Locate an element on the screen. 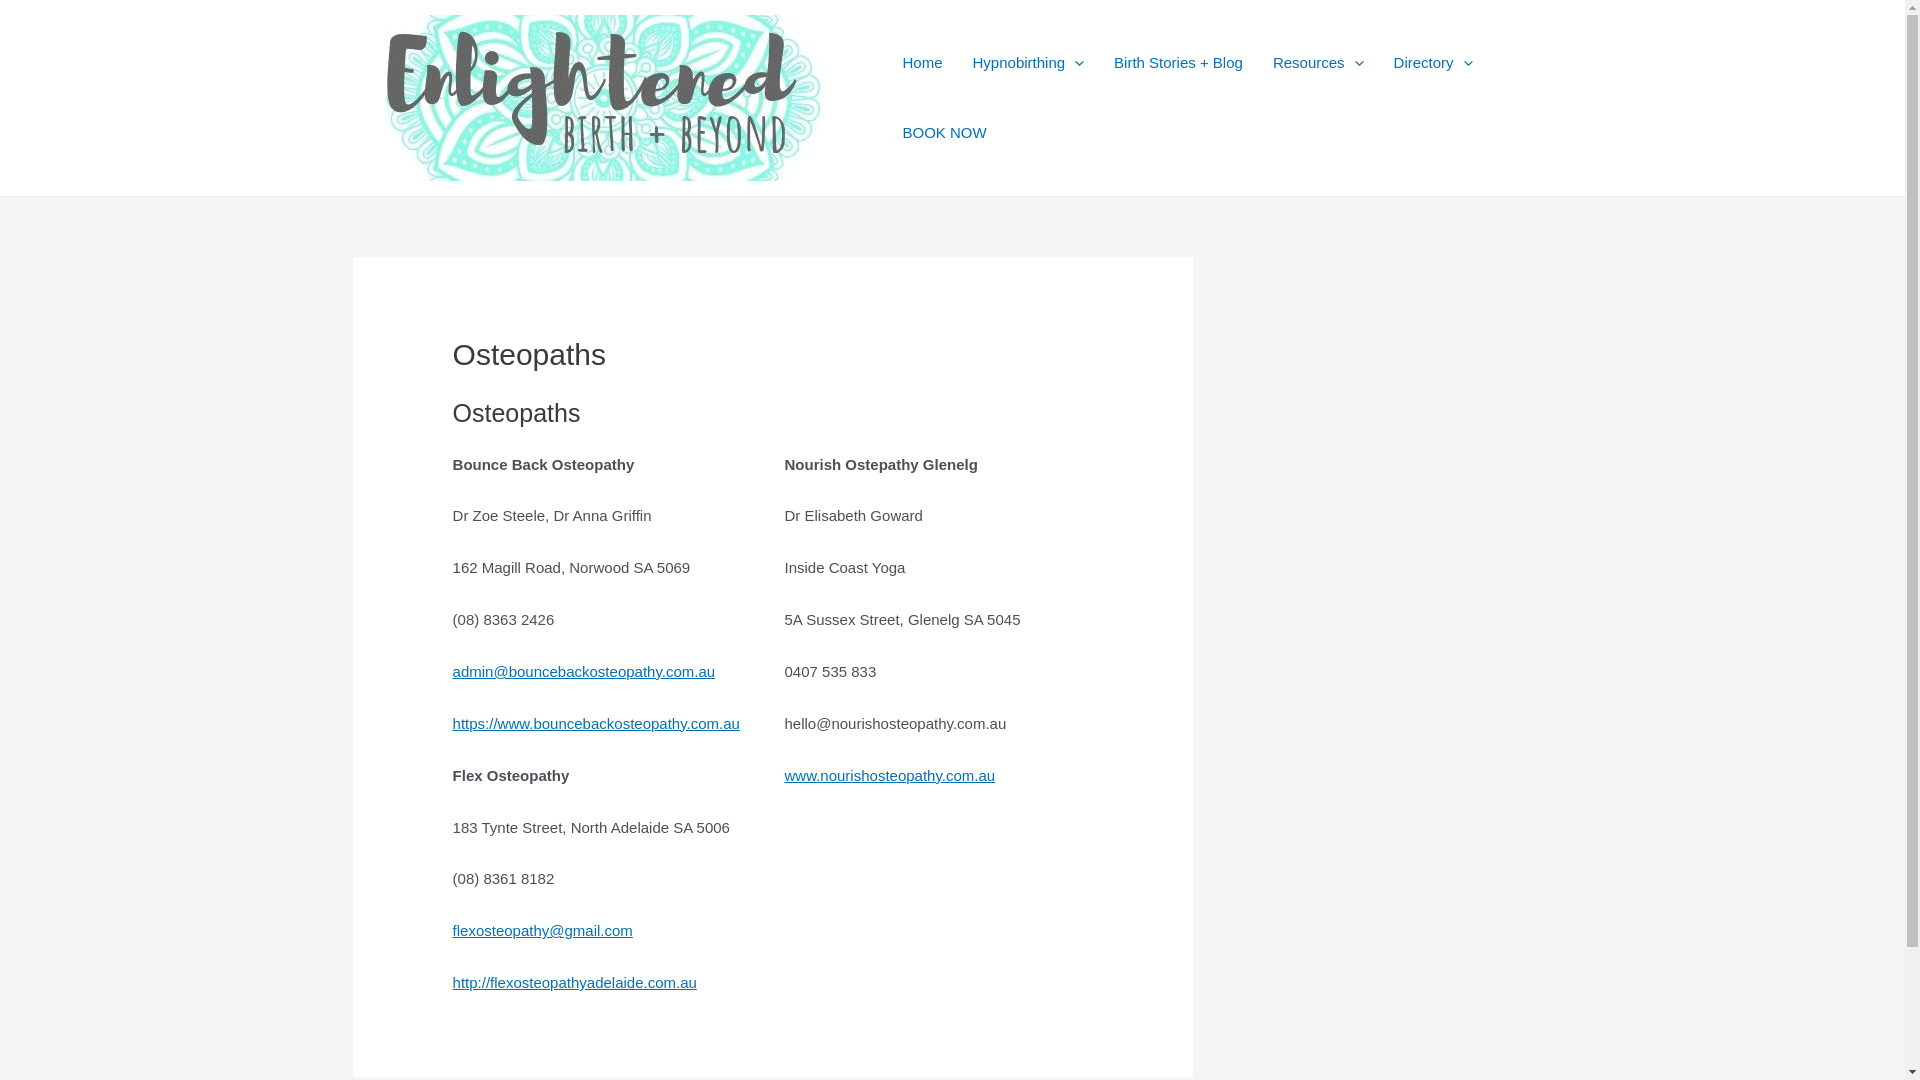  www.nourishosteopathy.com.au is located at coordinates (889, 776).